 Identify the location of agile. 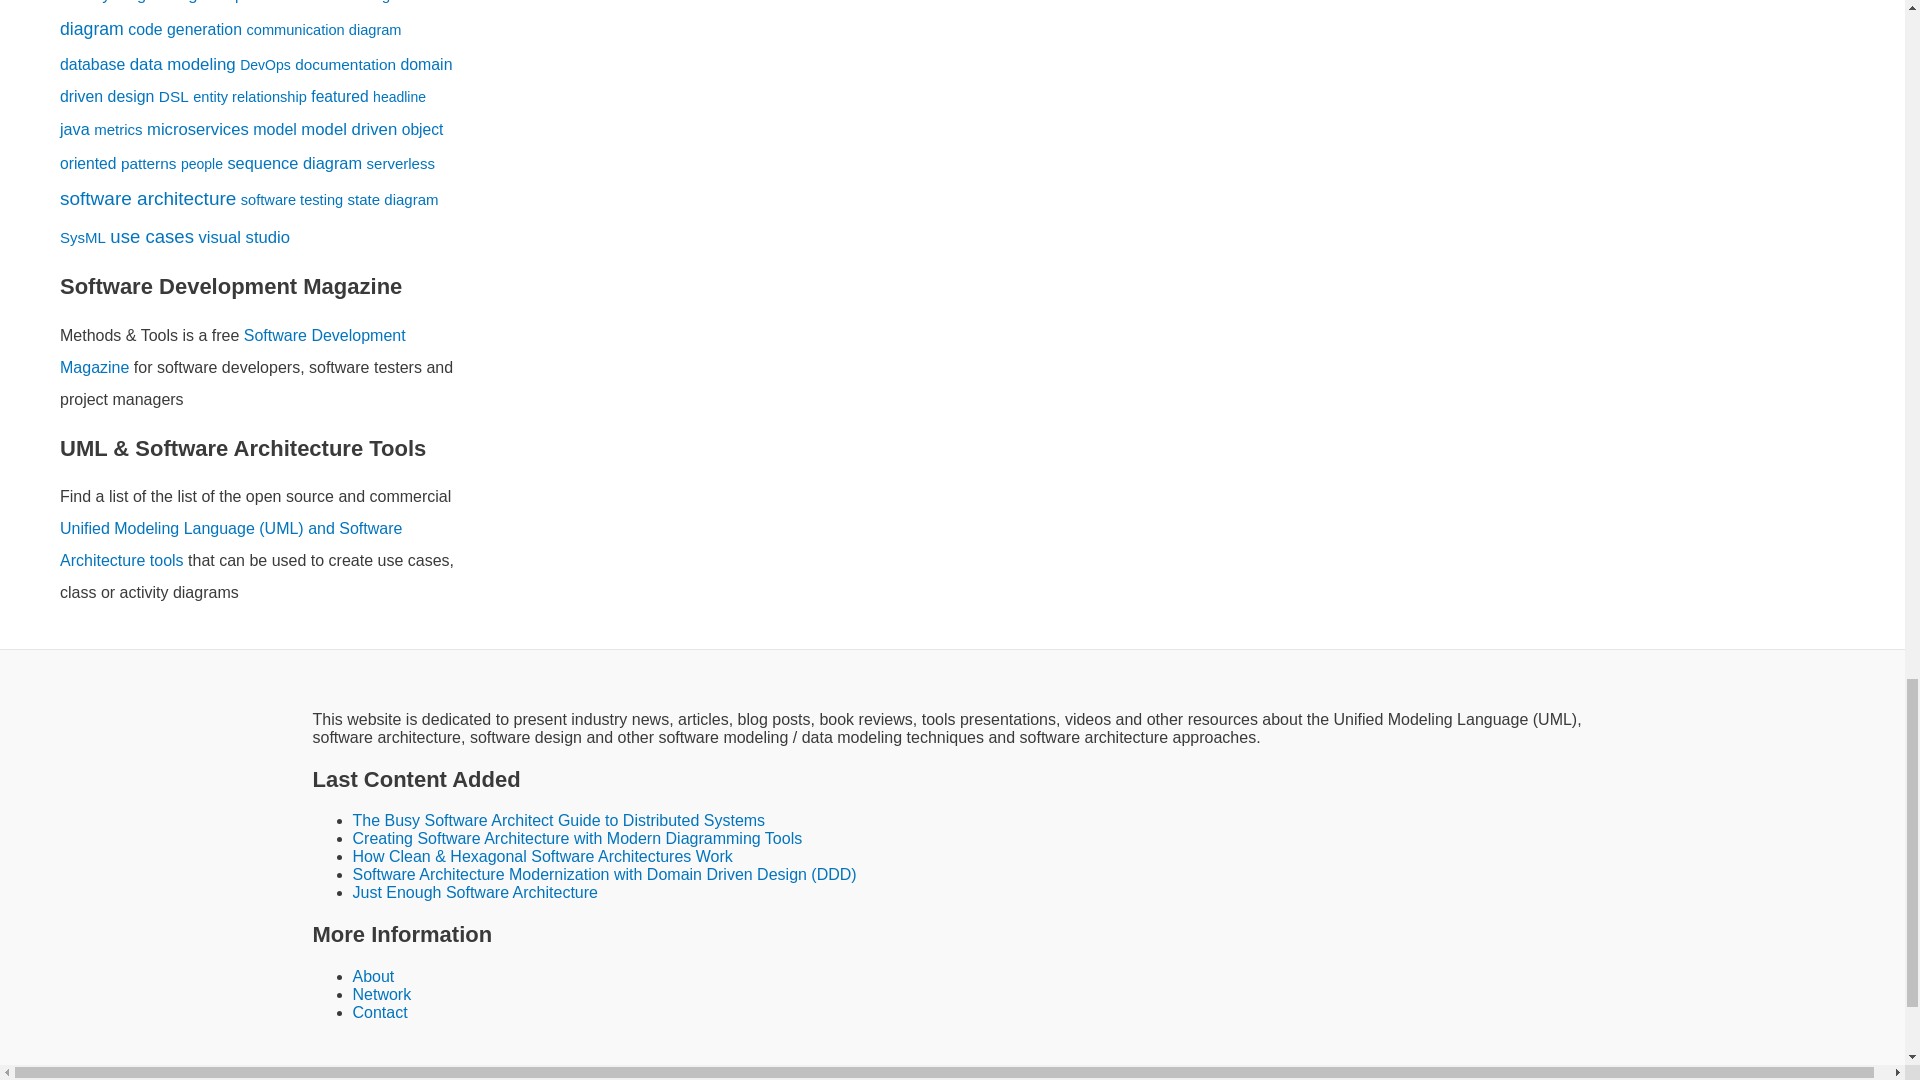
(196, 2).